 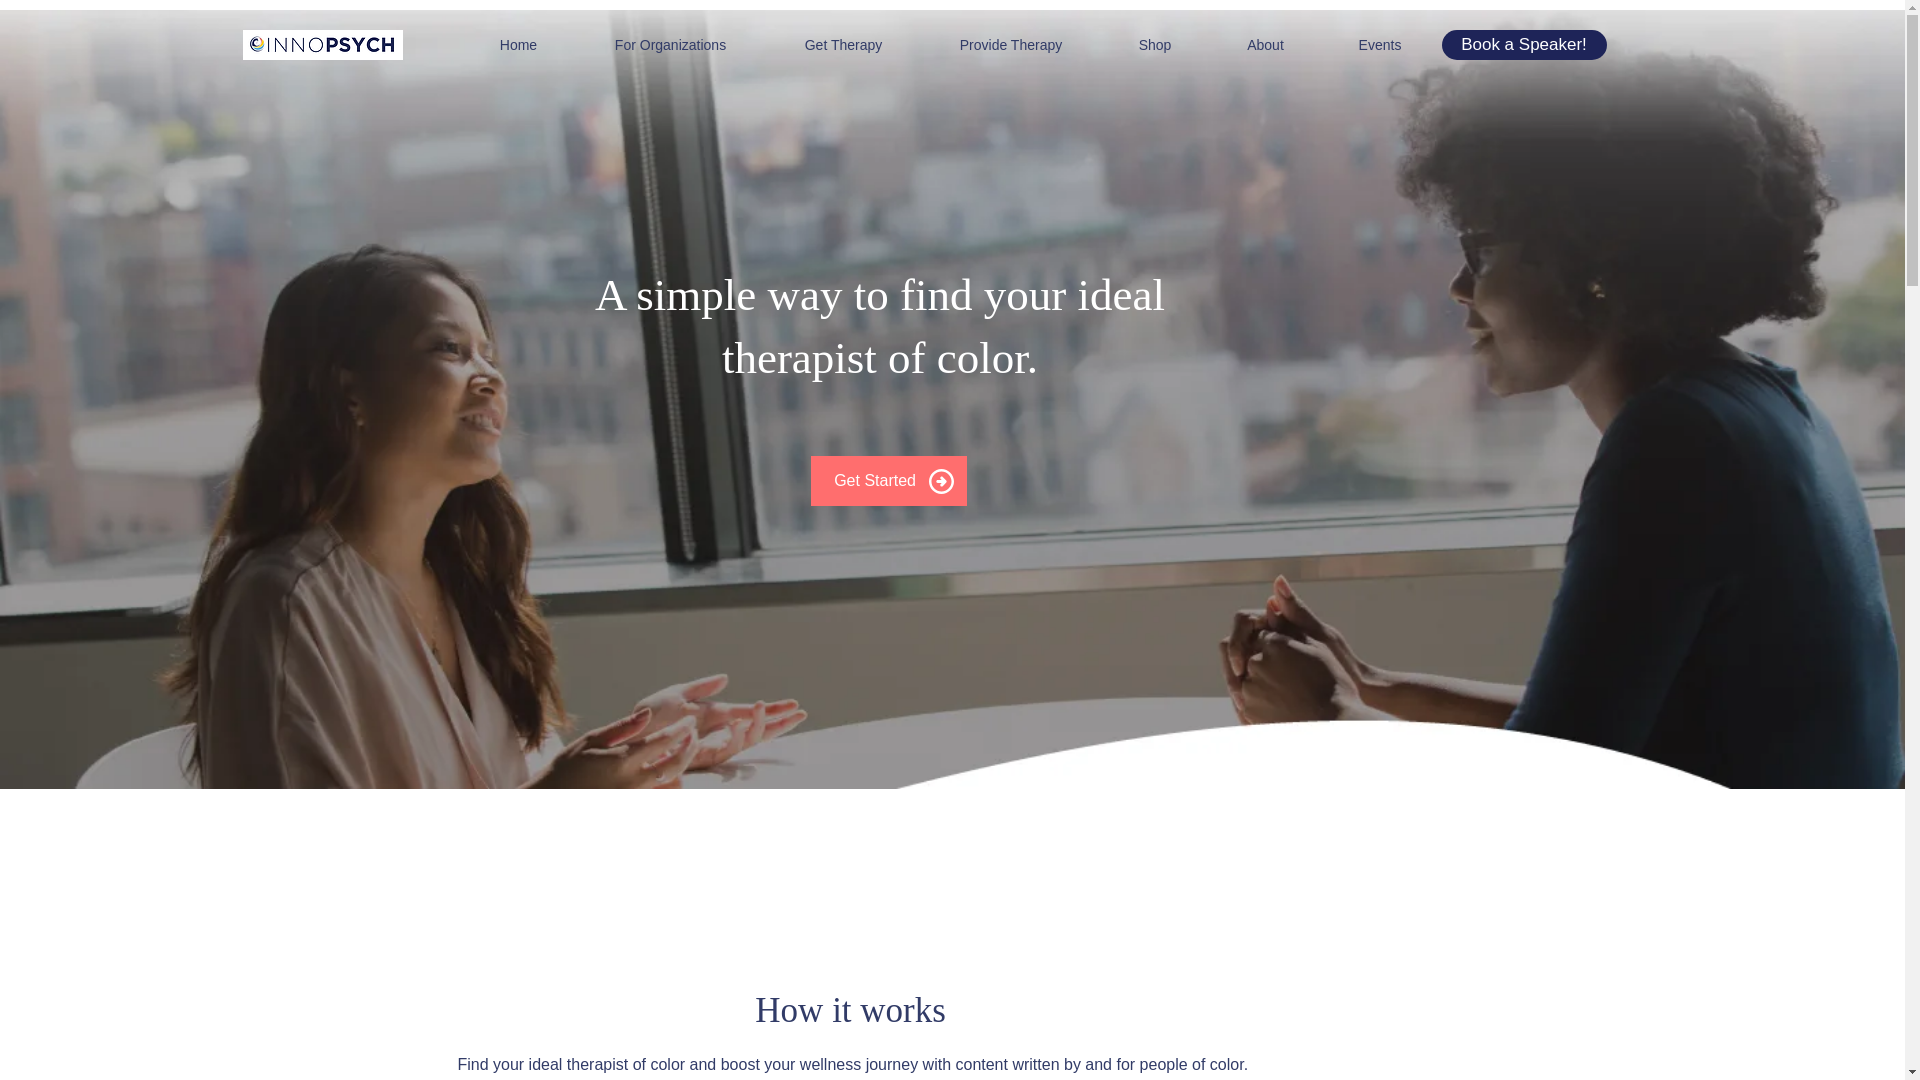 What do you see at coordinates (518, 45) in the screenshot?
I see `Home` at bounding box center [518, 45].